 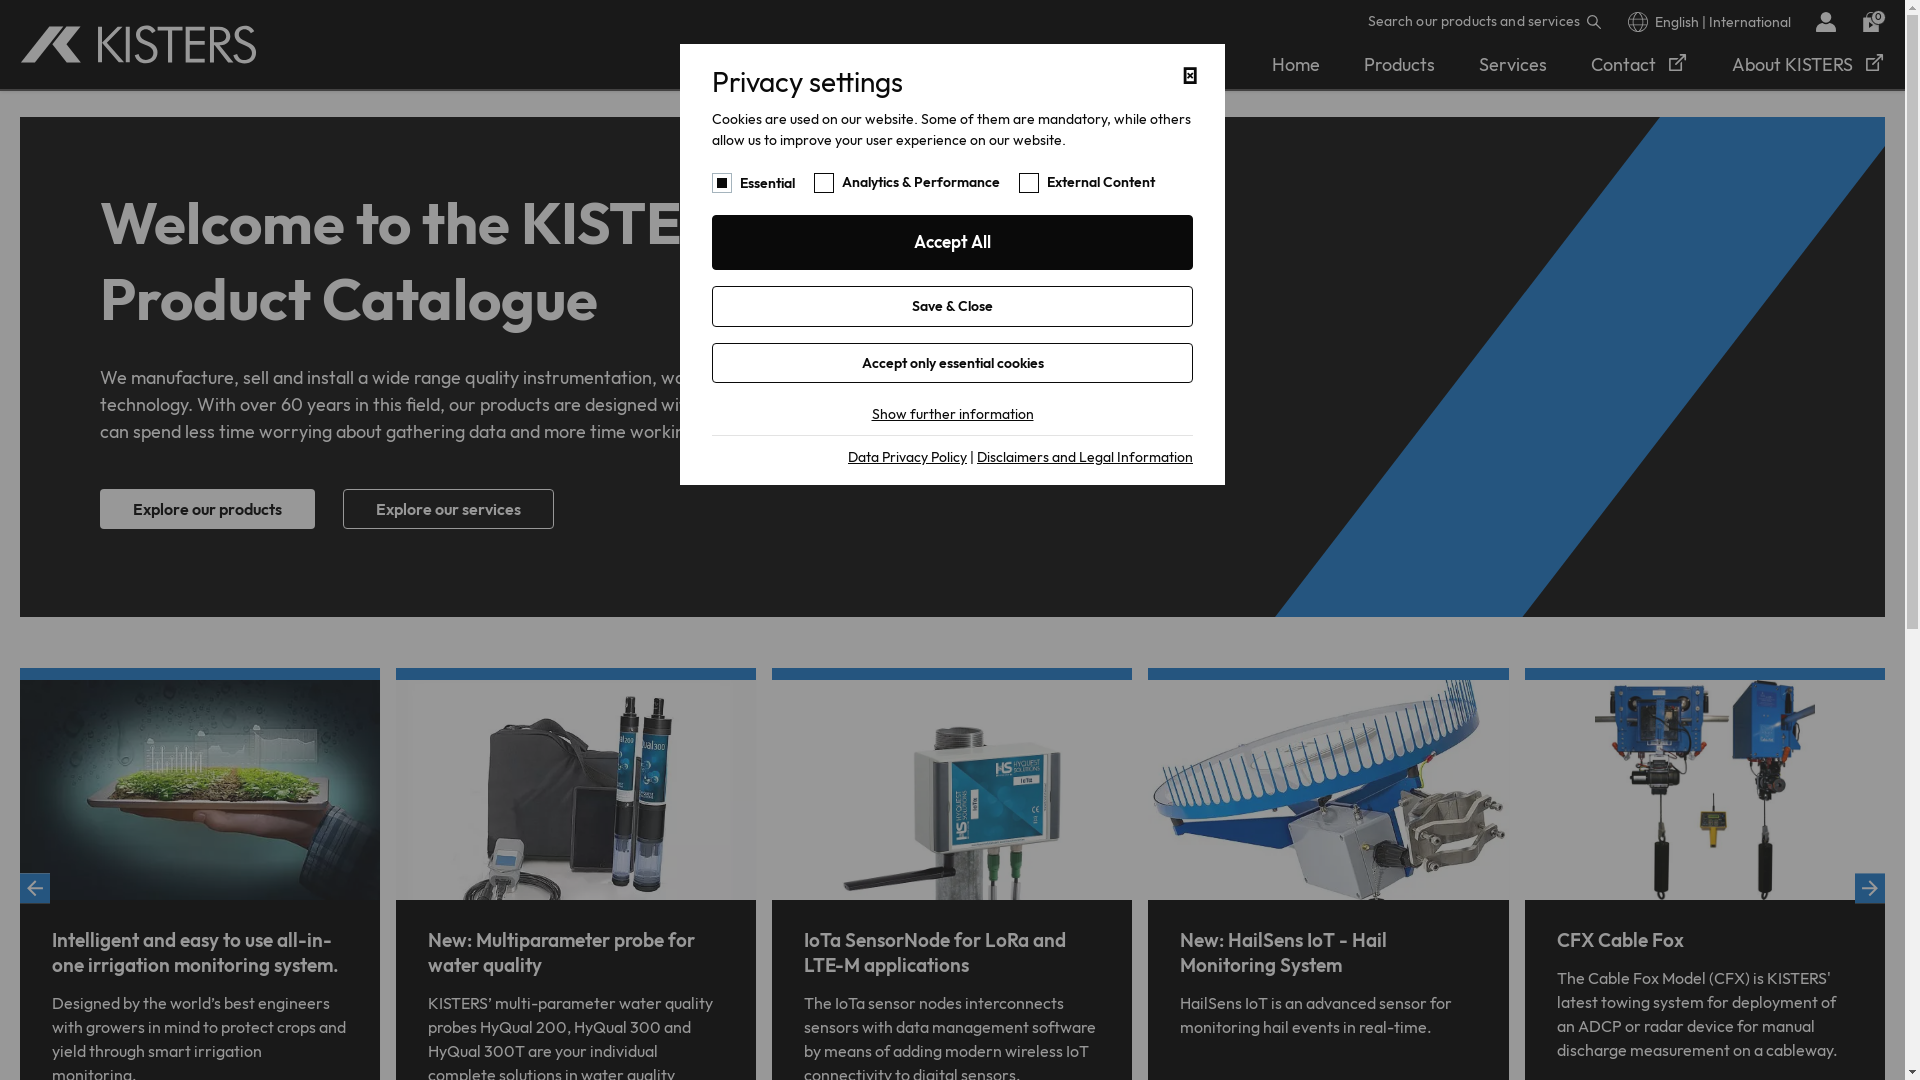 What do you see at coordinates (138, 45) in the screenshot?
I see `Home` at bounding box center [138, 45].